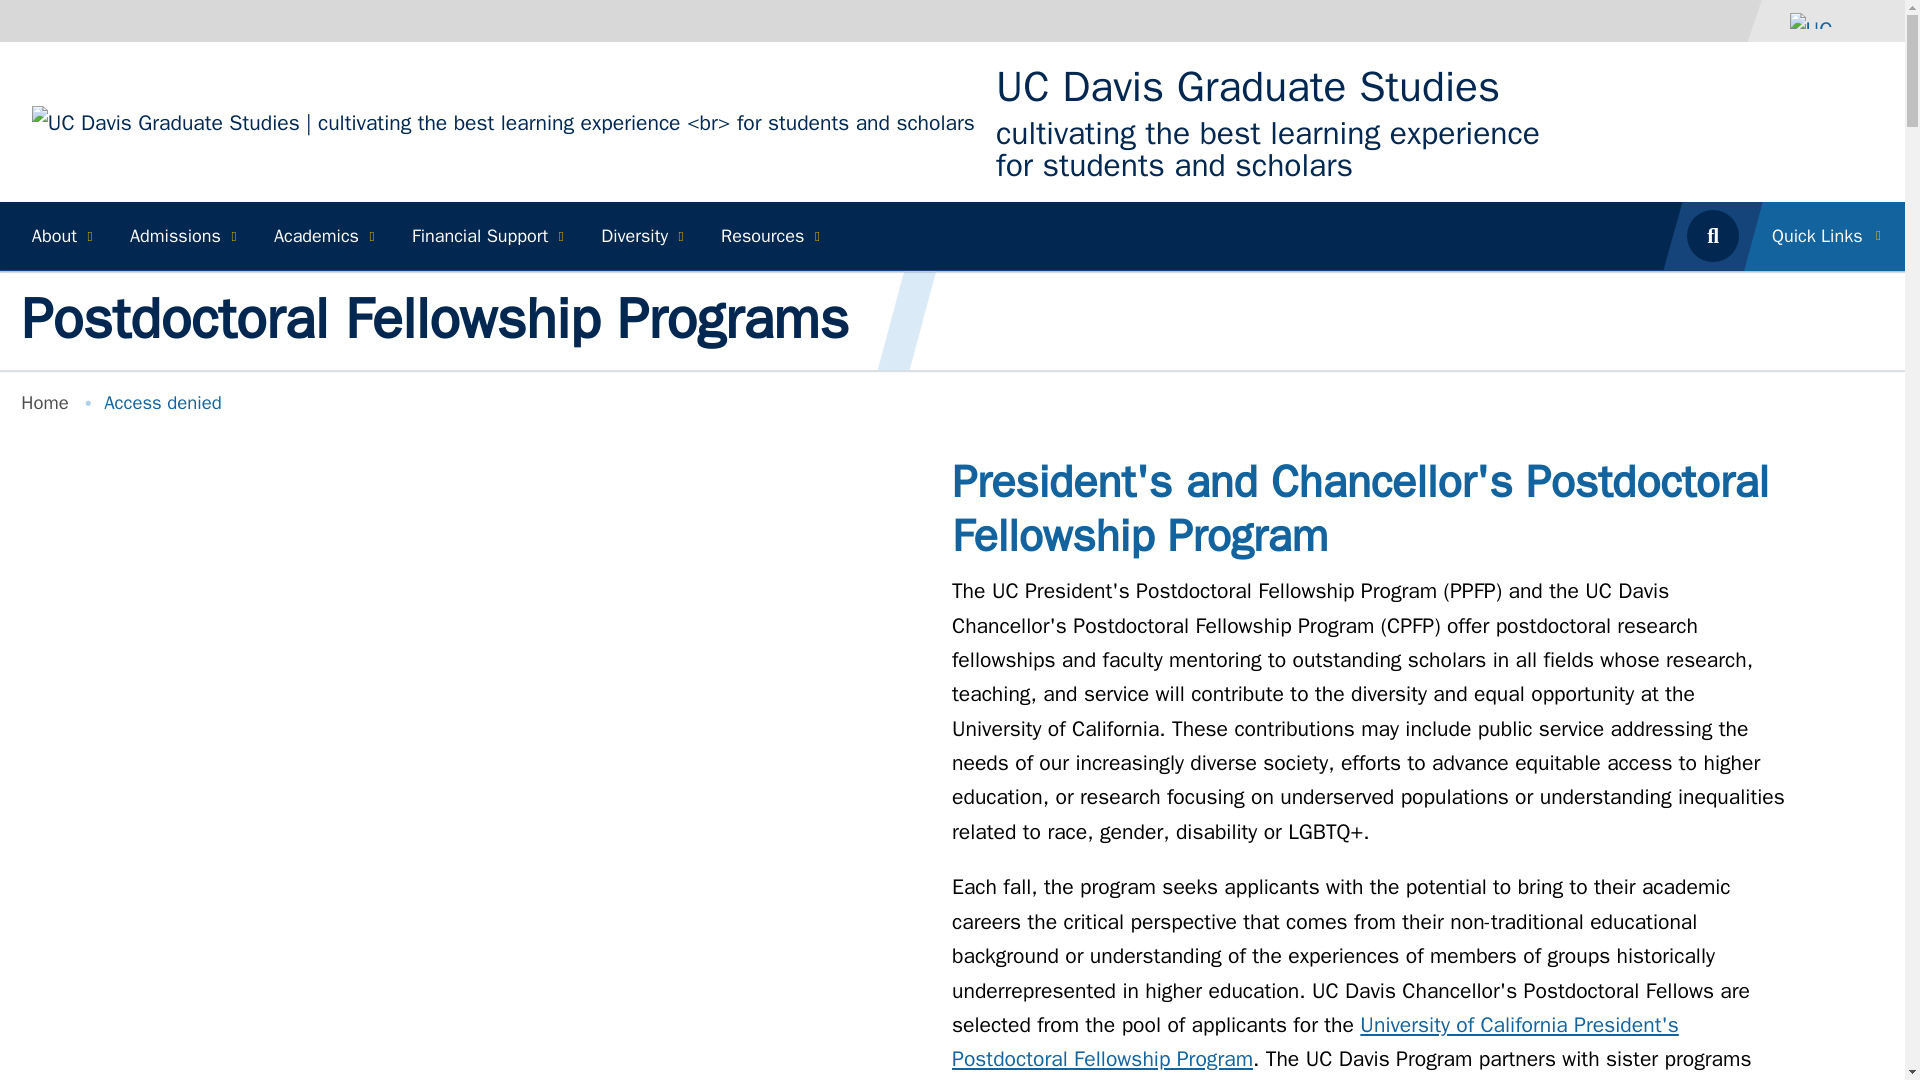 Image resolution: width=1920 pixels, height=1080 pixels. What do you see at coordinates (504, 120) in the screenshot?
I see `Home` at bounding box center [504, 120].